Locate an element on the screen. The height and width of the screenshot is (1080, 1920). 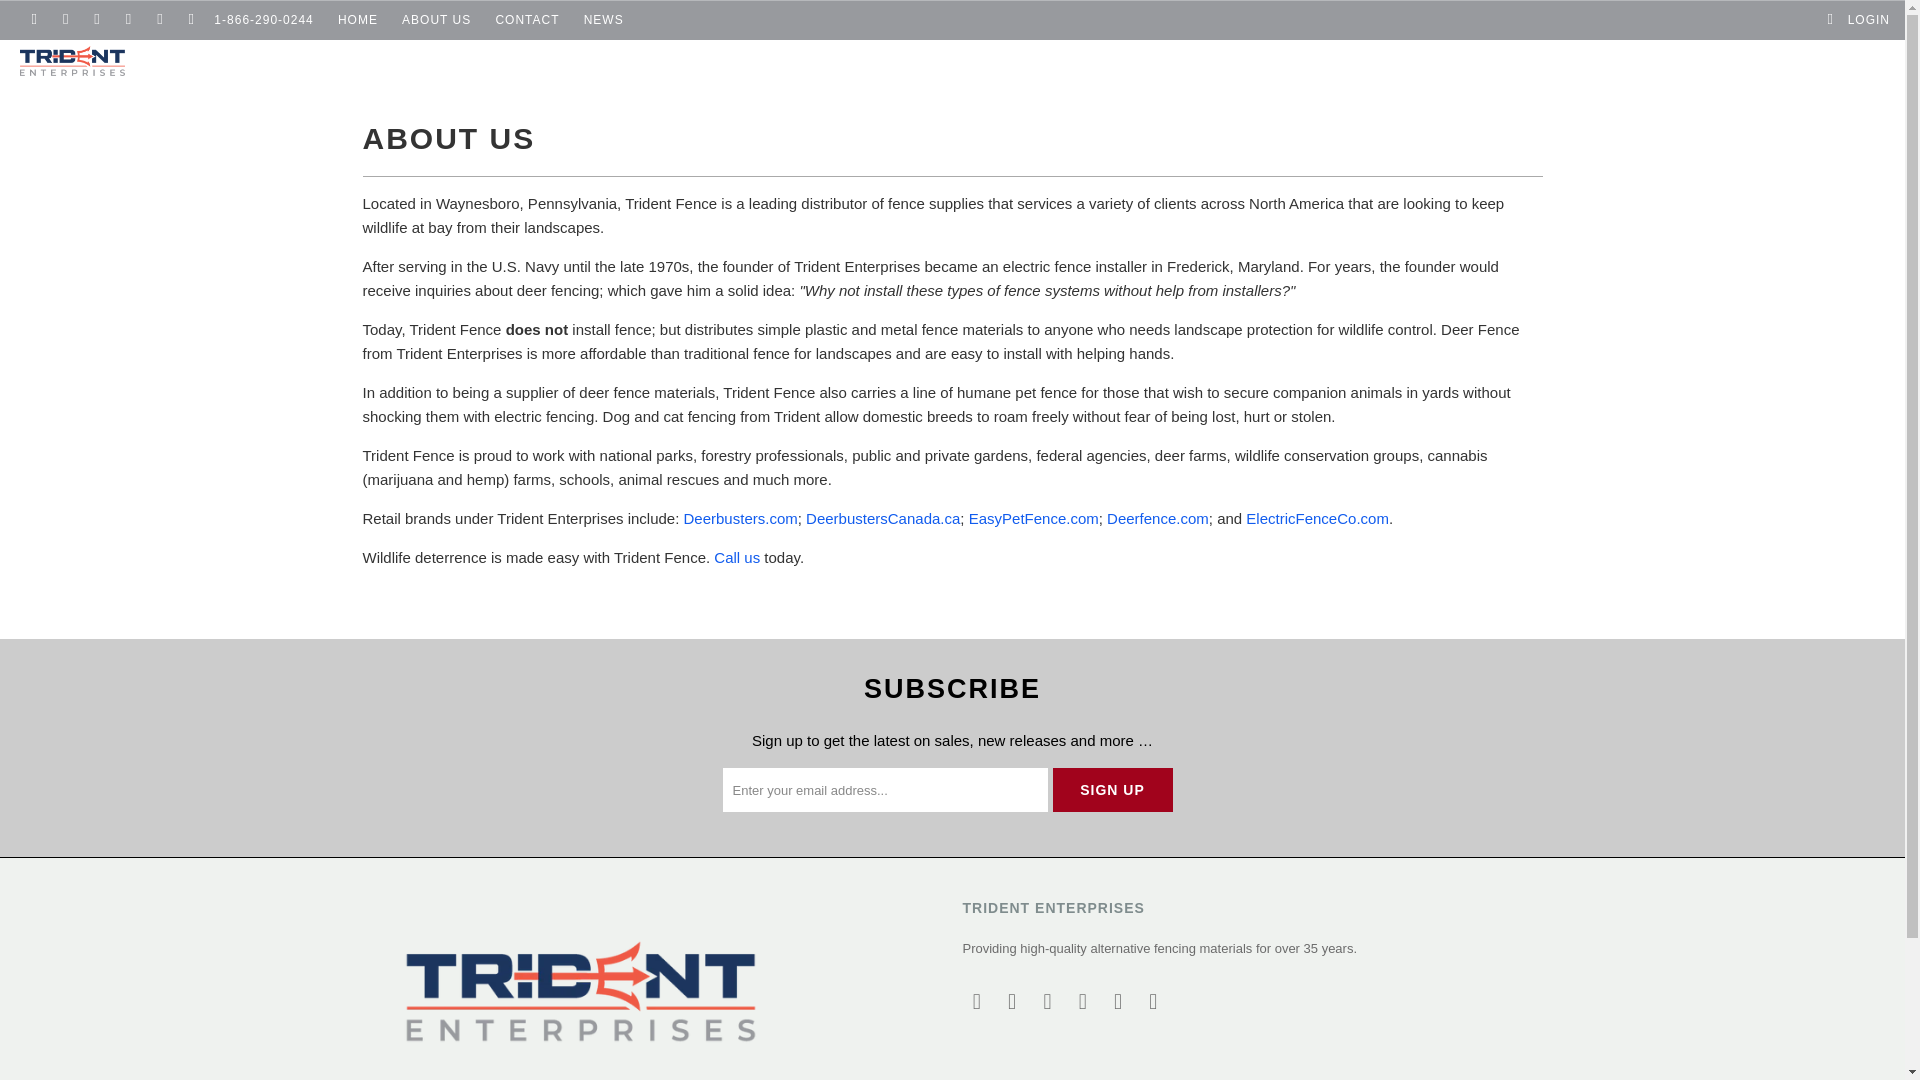
My Account  is located at coordinates (1858, 20).